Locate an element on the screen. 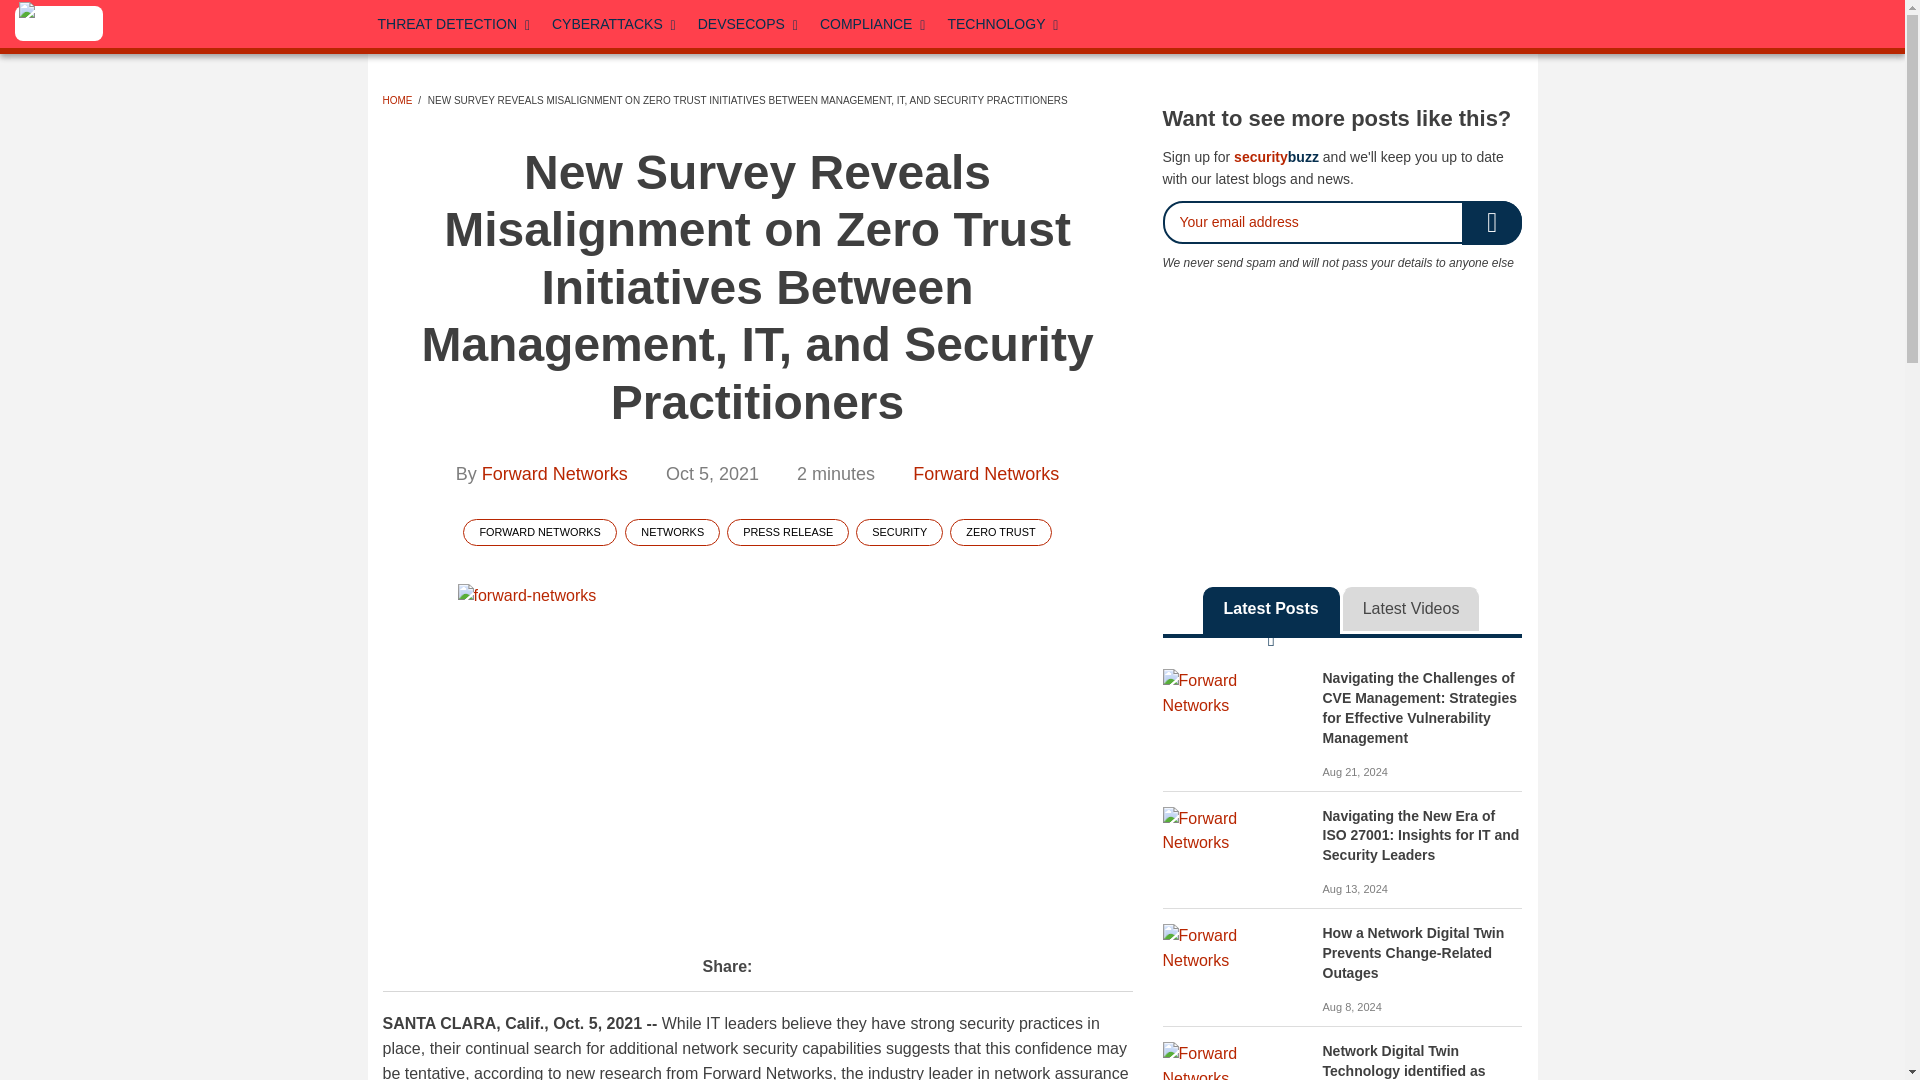  CYBERATTACKS is located at coordinates (614, 24).